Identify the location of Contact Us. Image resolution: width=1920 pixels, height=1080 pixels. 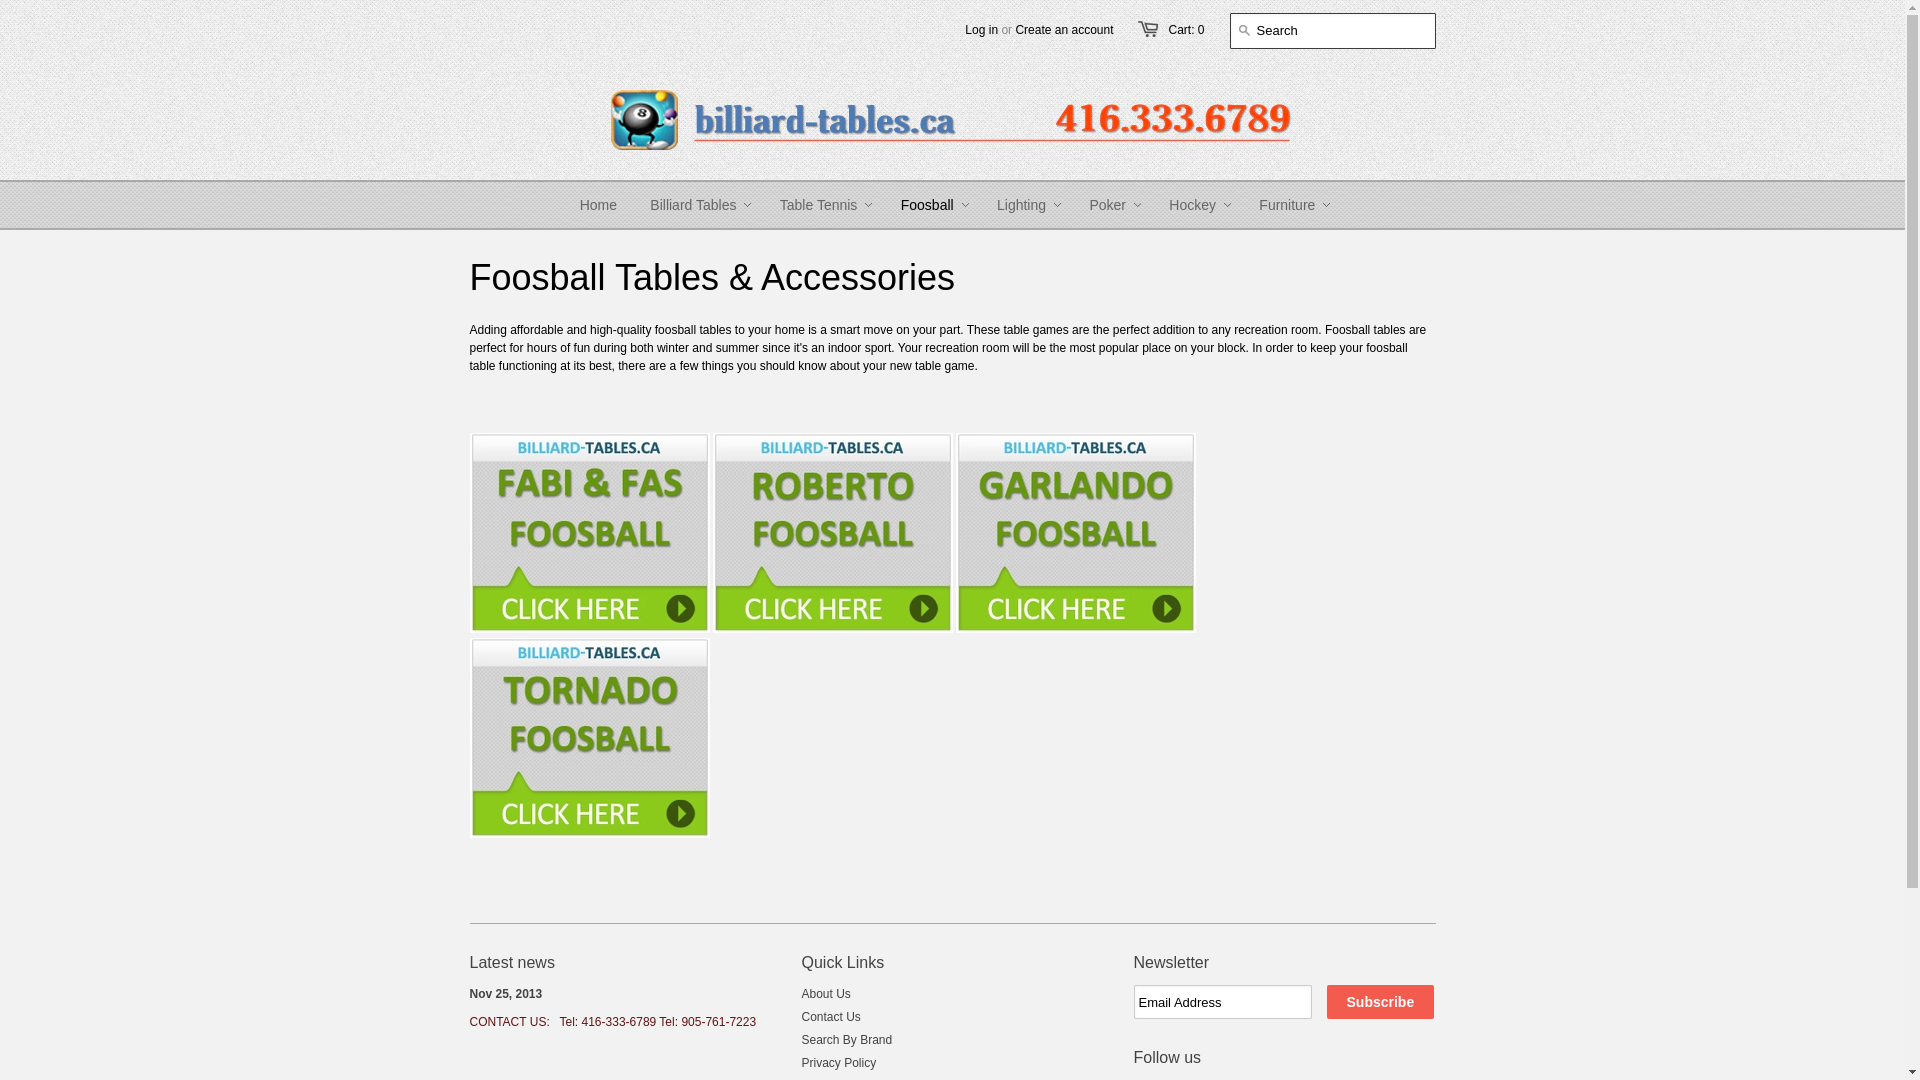
(832, 1017).